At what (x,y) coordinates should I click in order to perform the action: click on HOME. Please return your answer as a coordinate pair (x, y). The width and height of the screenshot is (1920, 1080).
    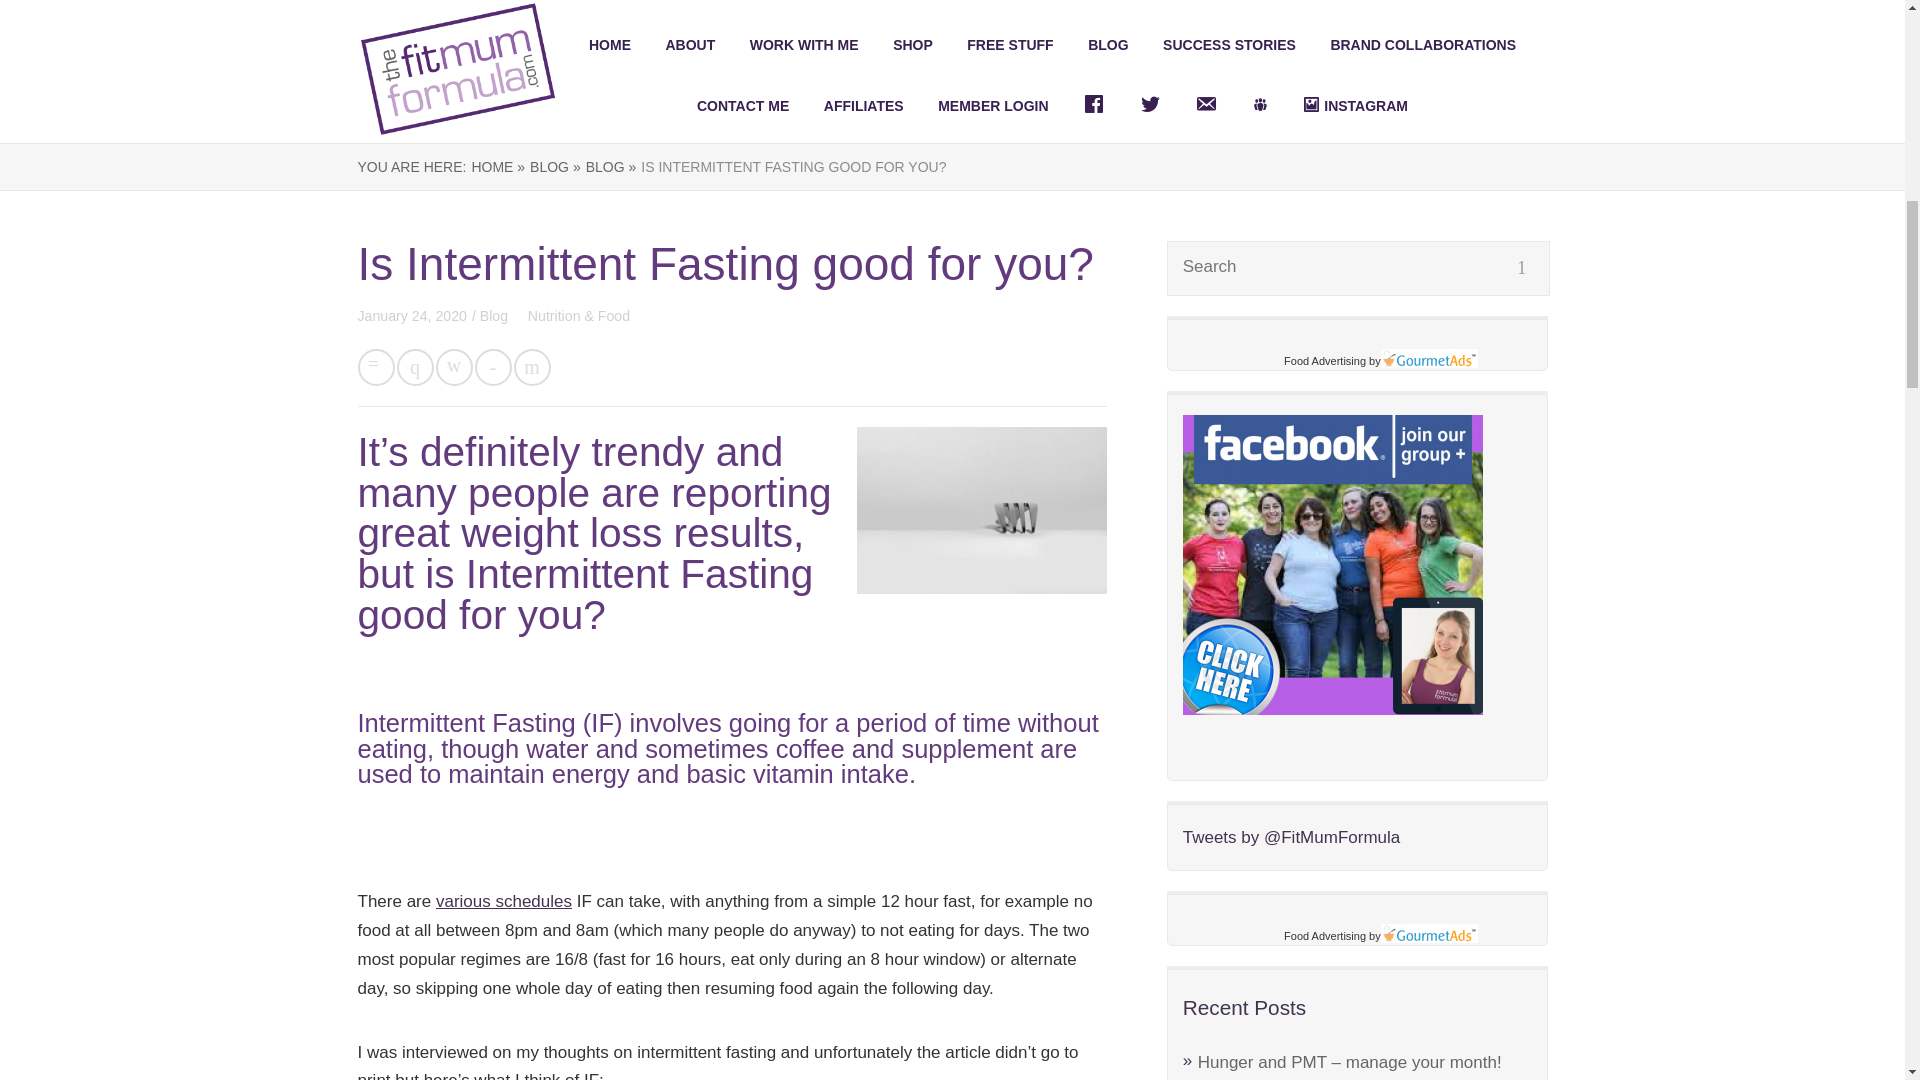
    Looking at the image, I should click on (610, 44).